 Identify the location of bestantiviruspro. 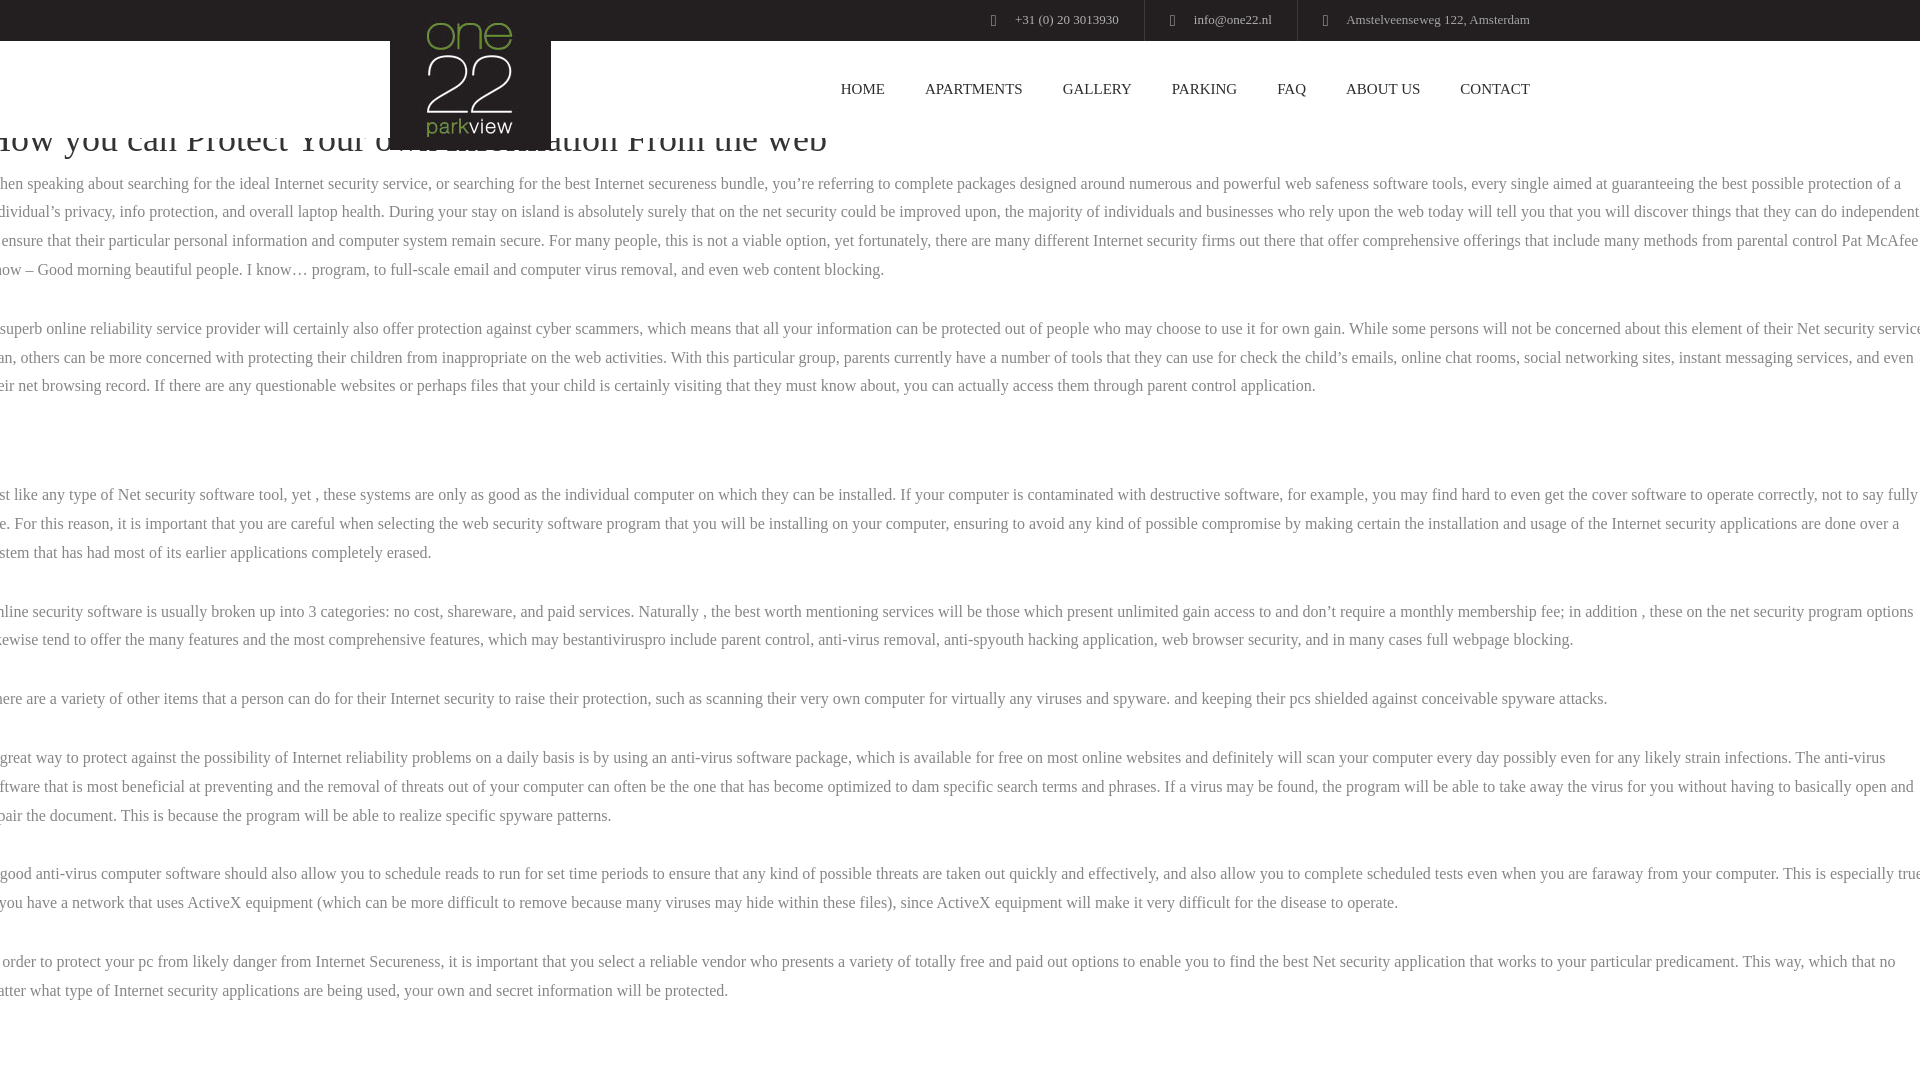
(614, 639).